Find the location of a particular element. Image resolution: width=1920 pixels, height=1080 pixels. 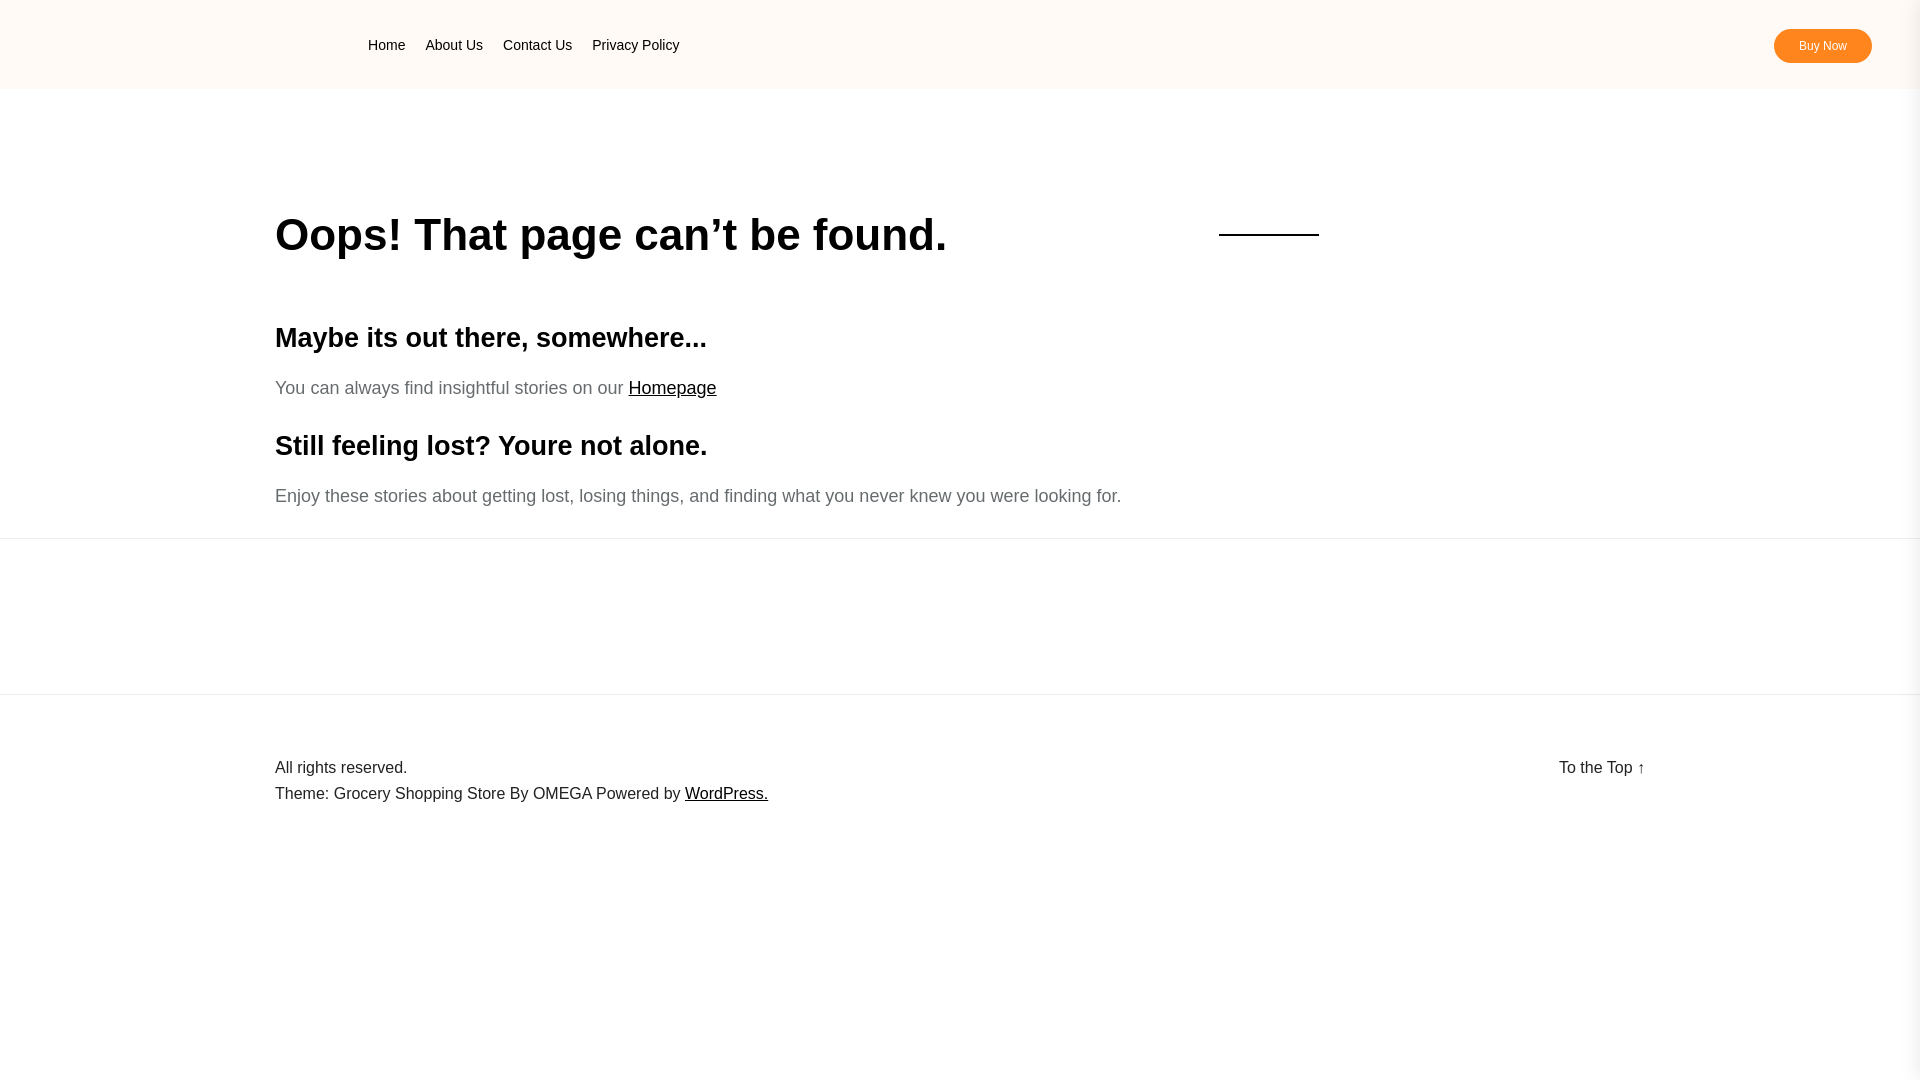

Privacy Policy is located at coordinates (635, 44).